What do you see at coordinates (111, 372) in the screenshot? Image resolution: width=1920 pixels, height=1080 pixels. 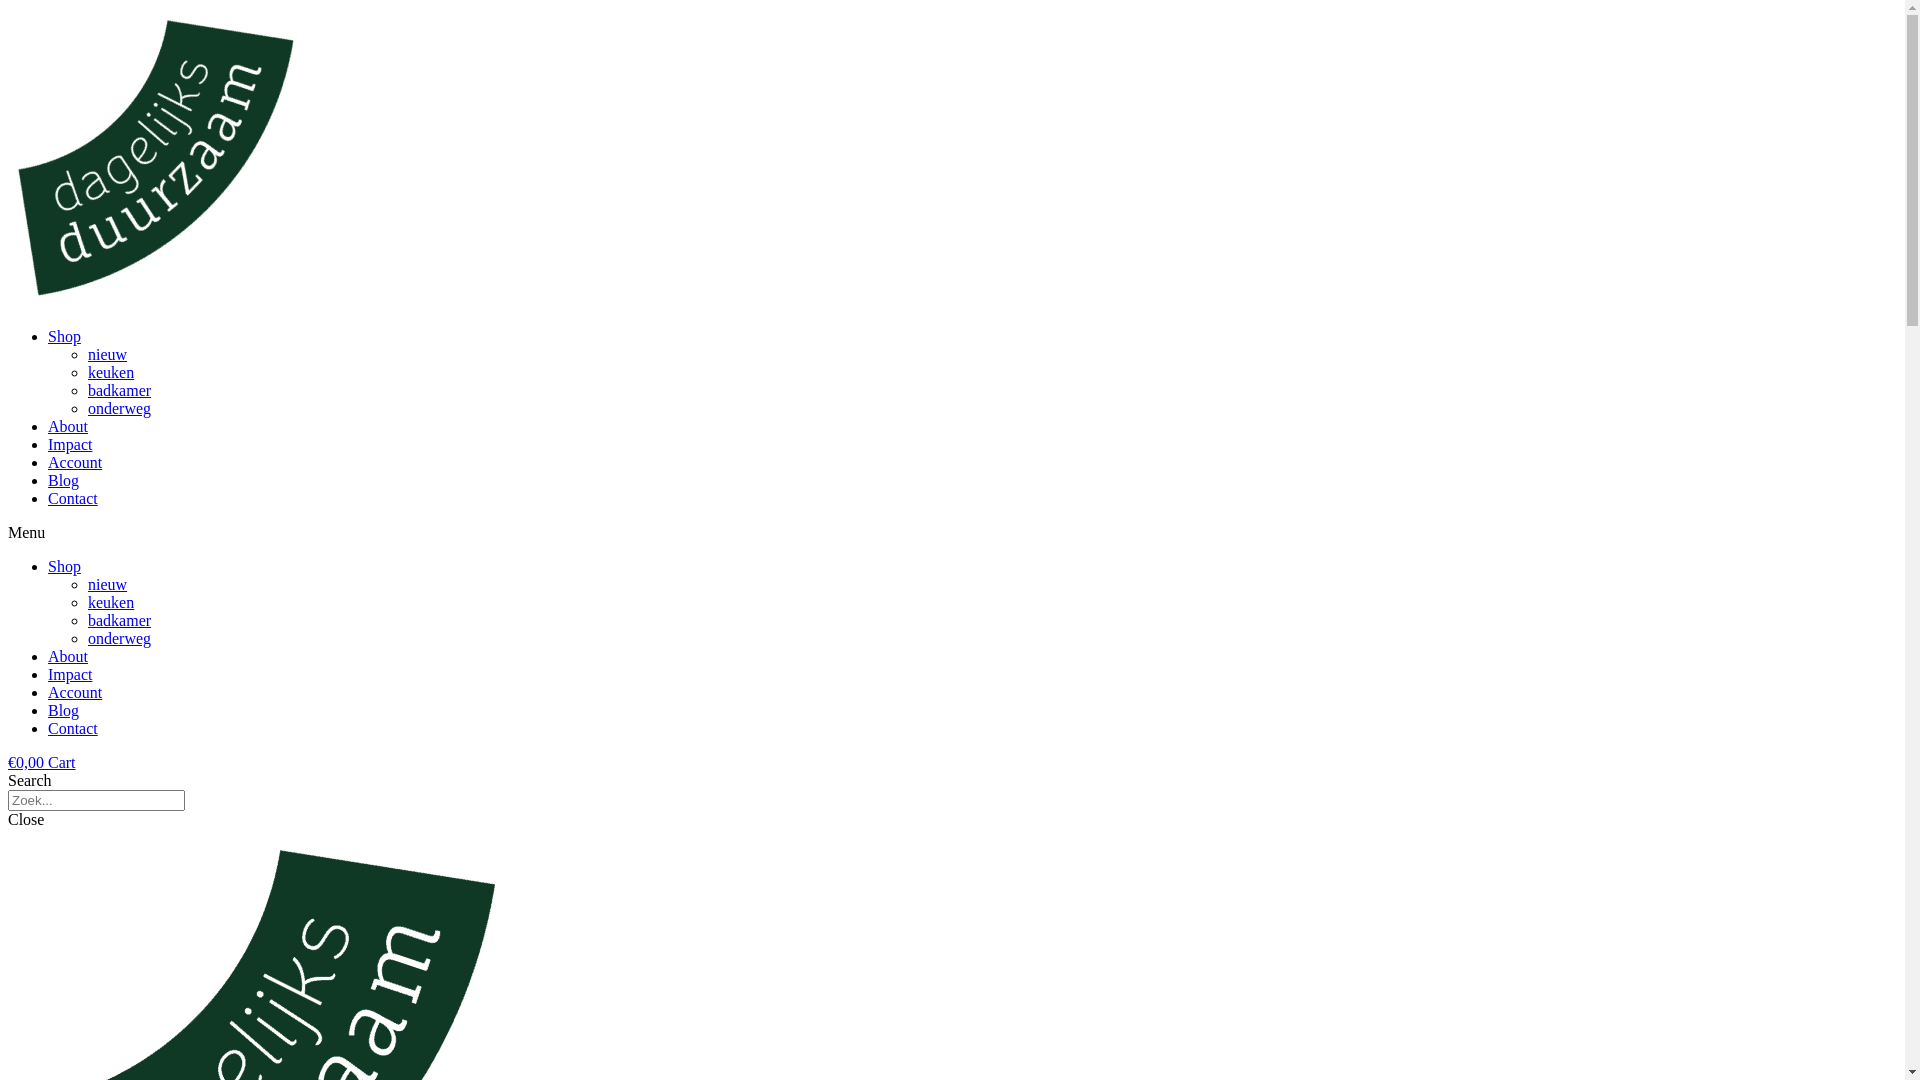 I see `keuken` at bounding box center [111, 372].